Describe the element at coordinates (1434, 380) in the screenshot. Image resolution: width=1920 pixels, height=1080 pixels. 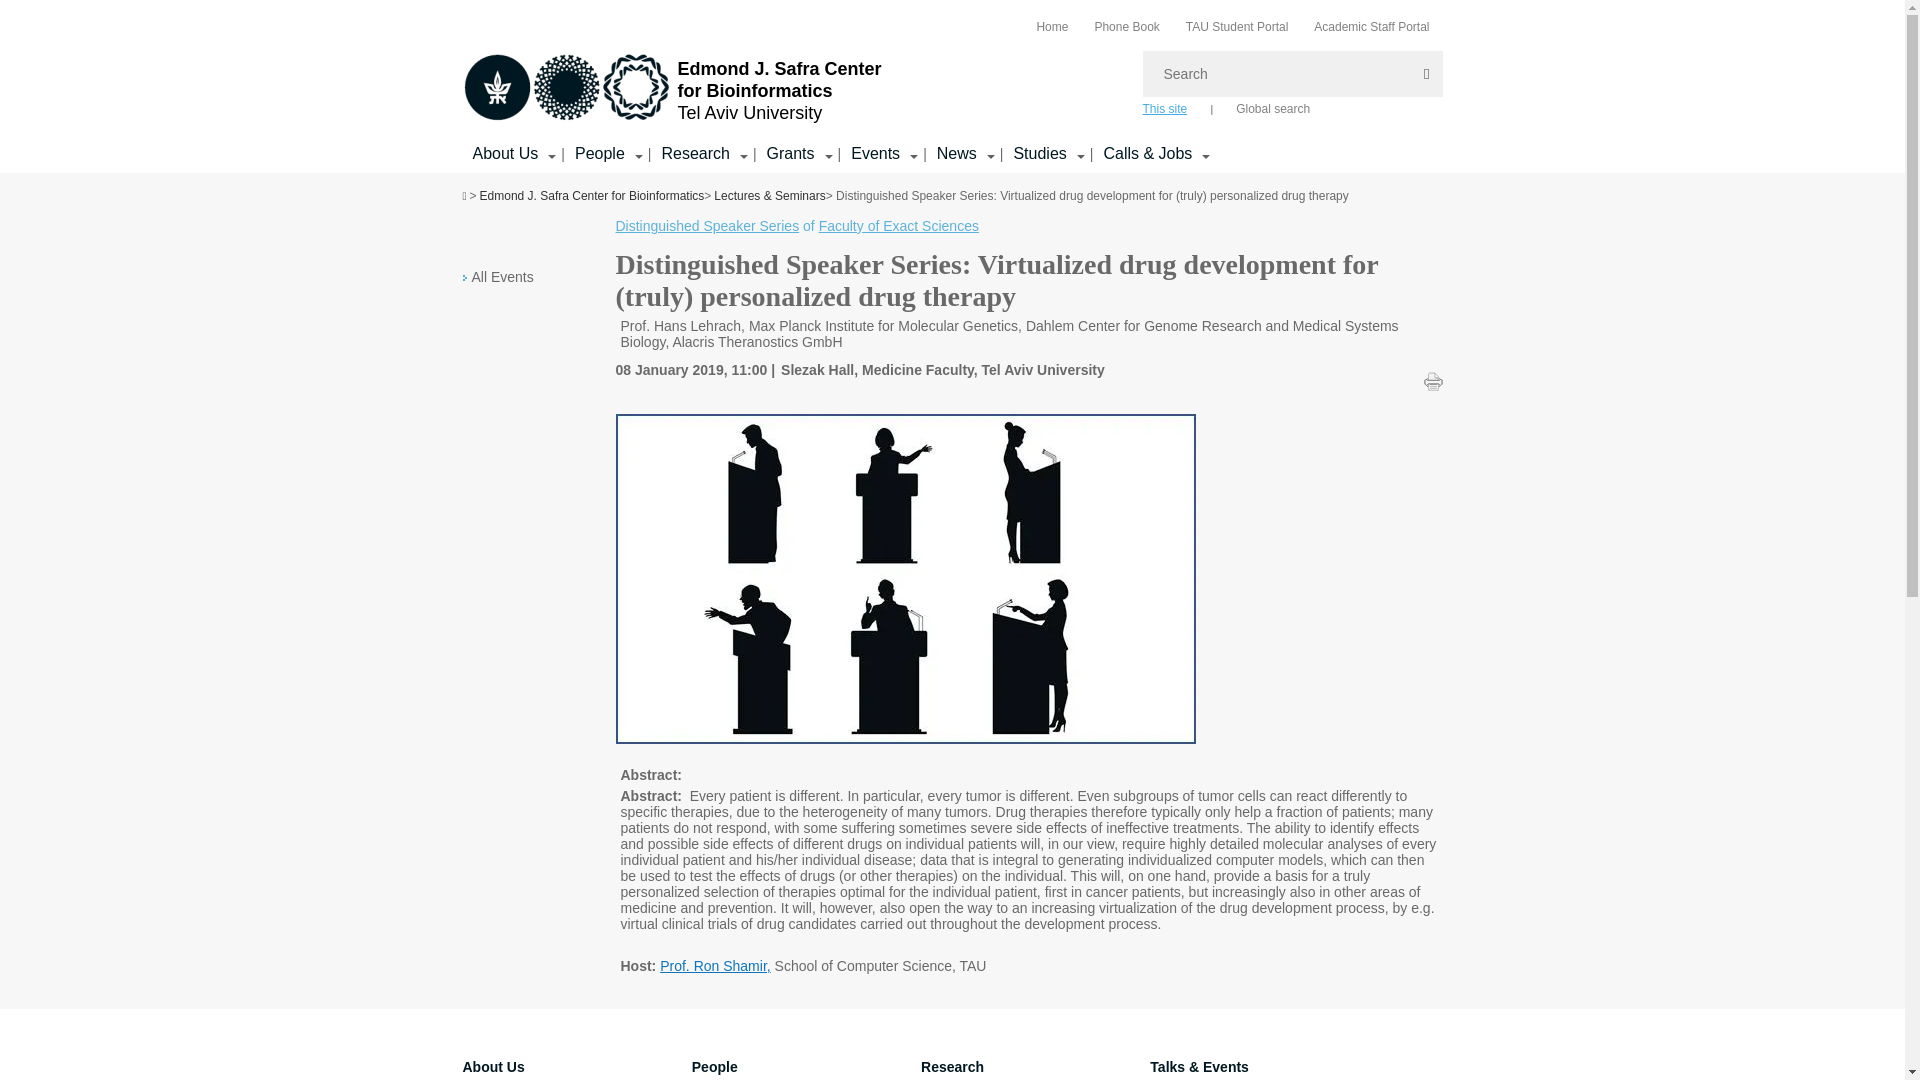
I see `print` at that location.